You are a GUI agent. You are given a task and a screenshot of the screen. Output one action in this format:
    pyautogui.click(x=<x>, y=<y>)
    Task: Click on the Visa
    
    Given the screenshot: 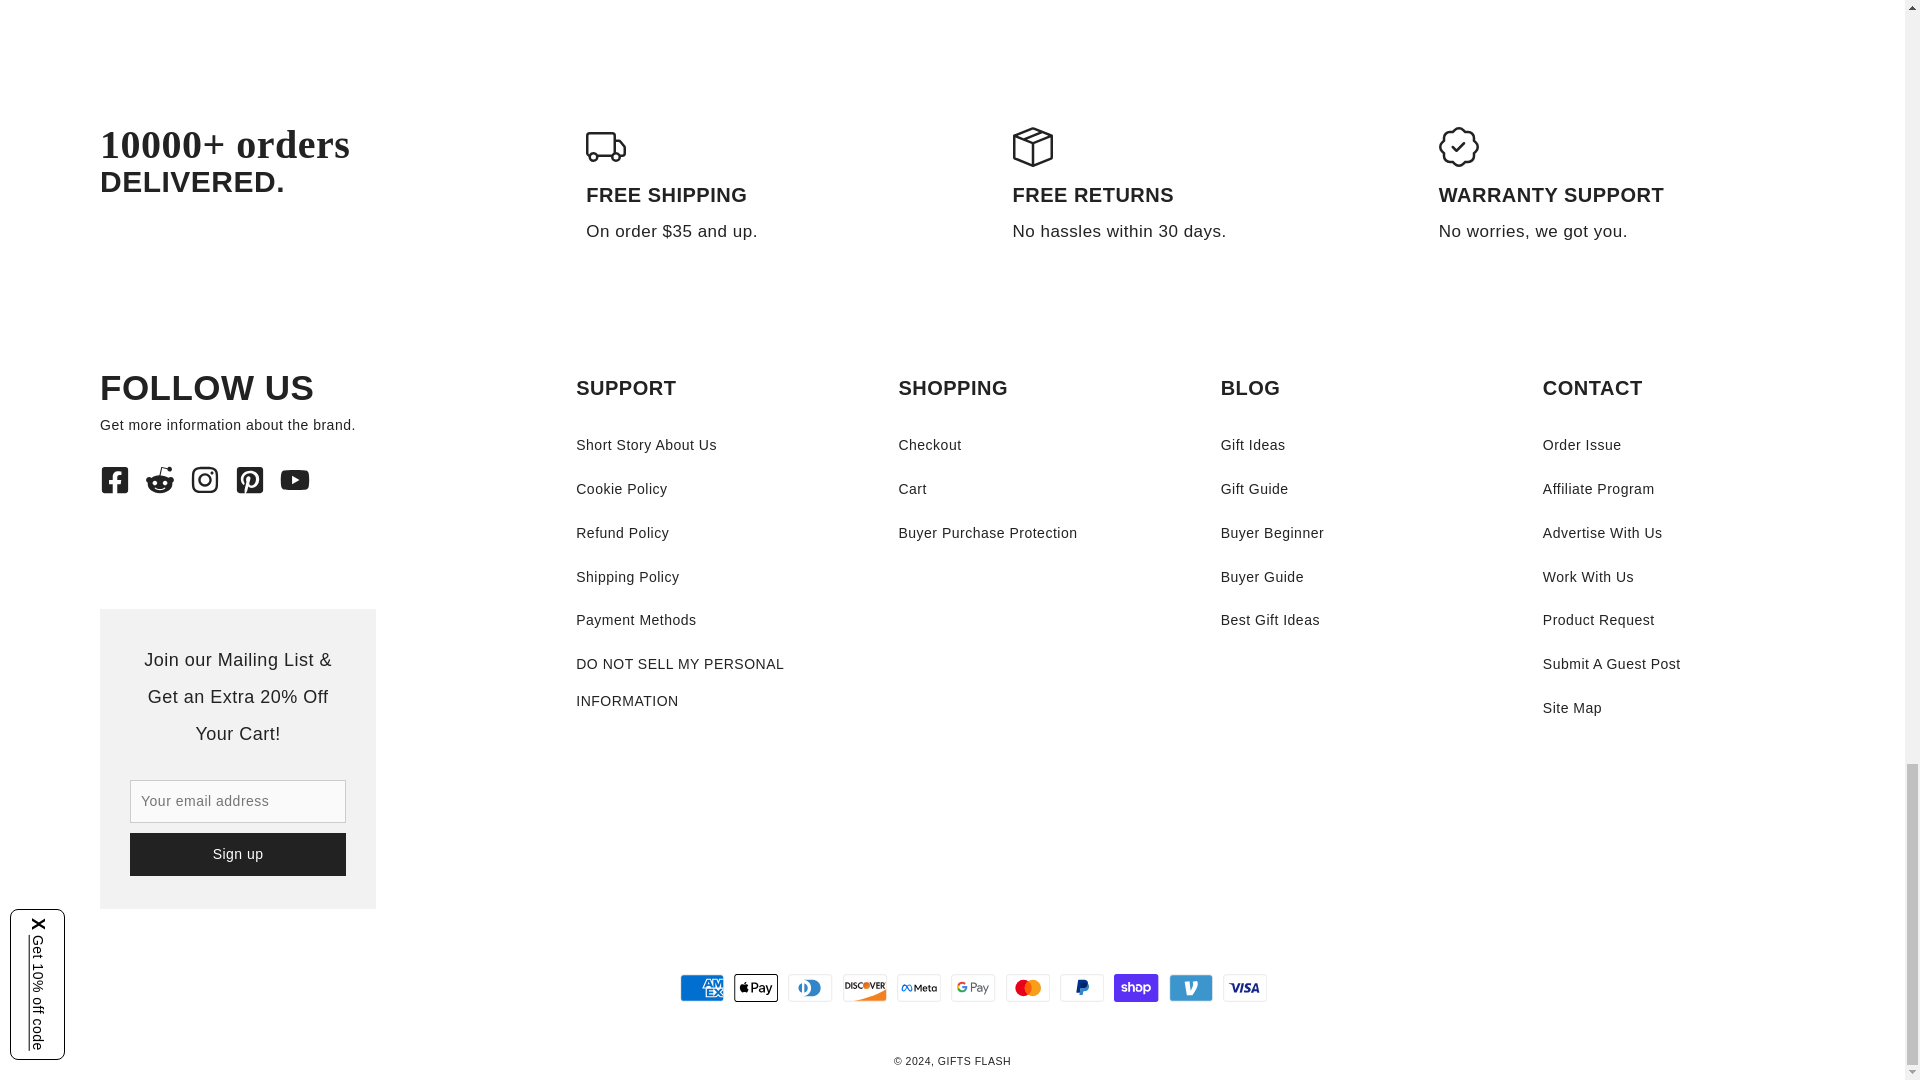 What is the action you would take?
    pyautogui.click(x=1245, y=988)
    